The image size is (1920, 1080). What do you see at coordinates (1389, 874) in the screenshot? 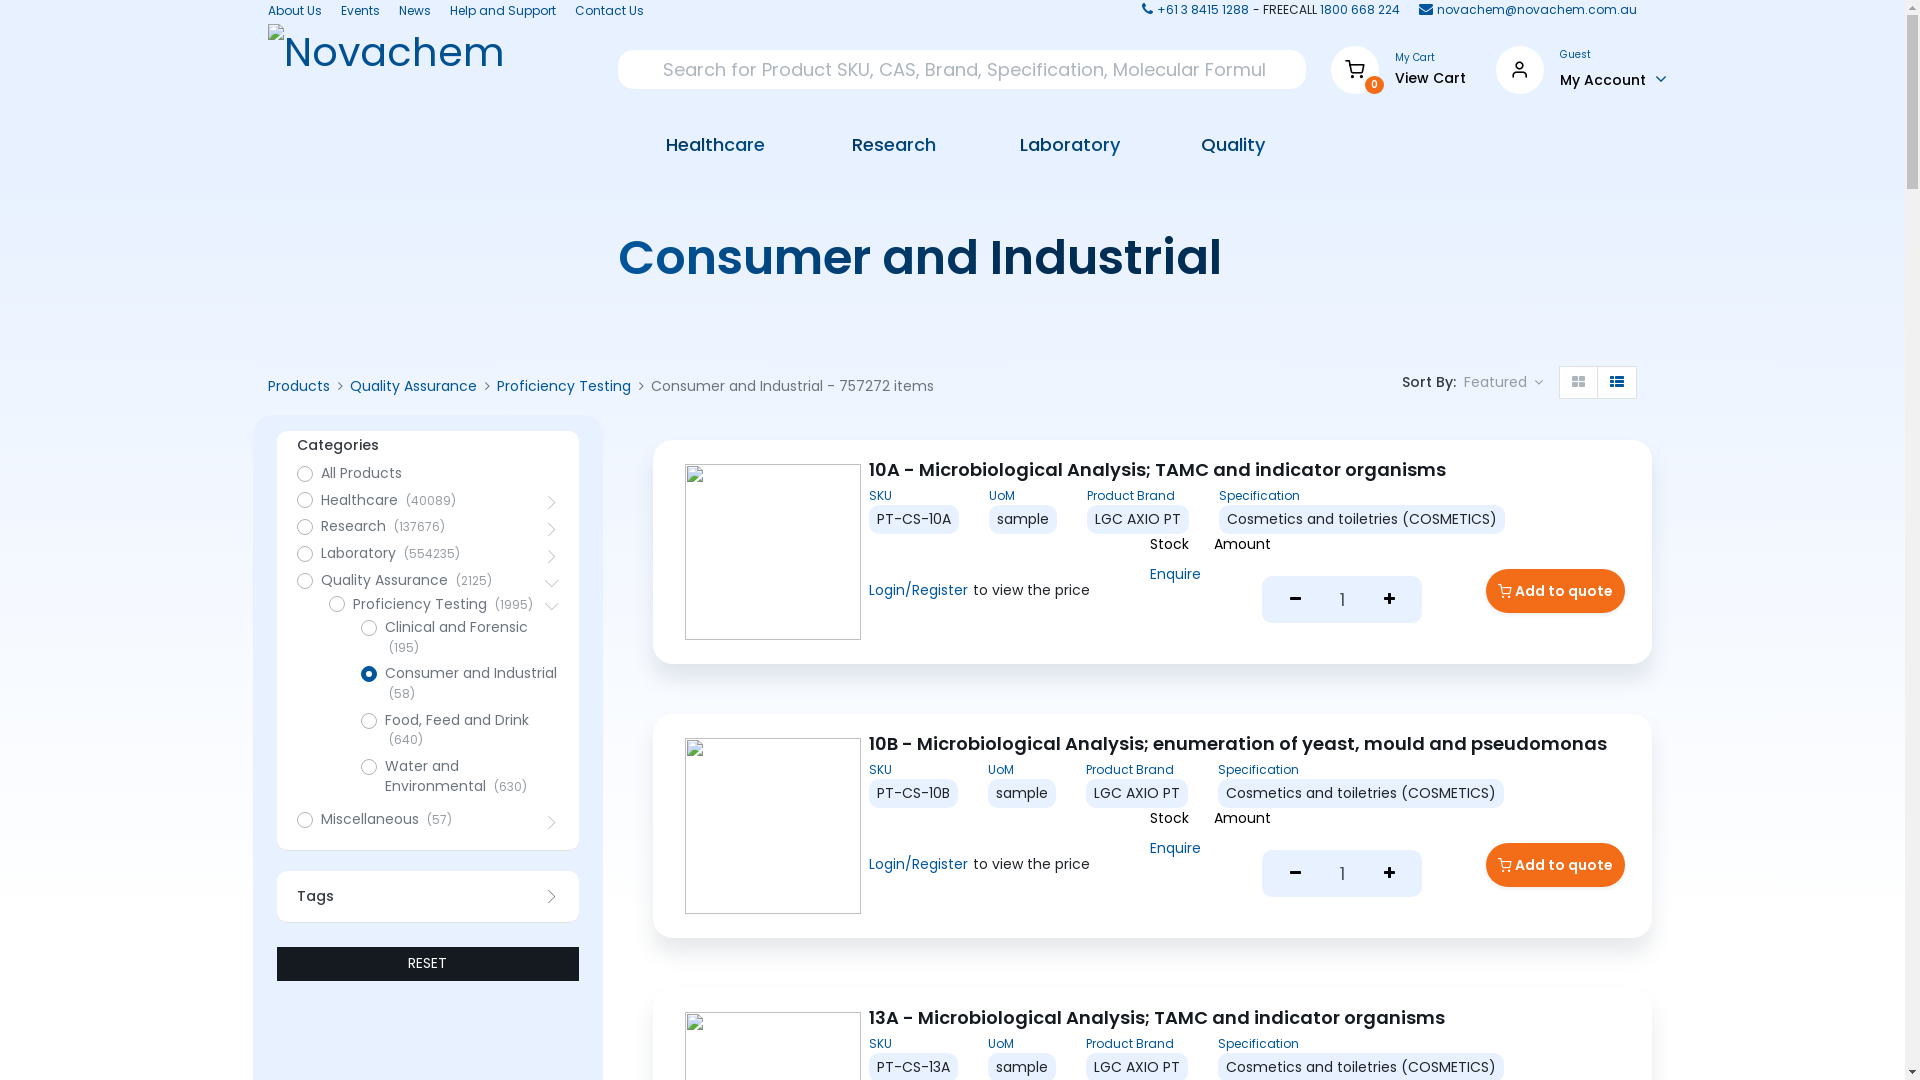
I see `Add one` at bounding box center [1389, 874].